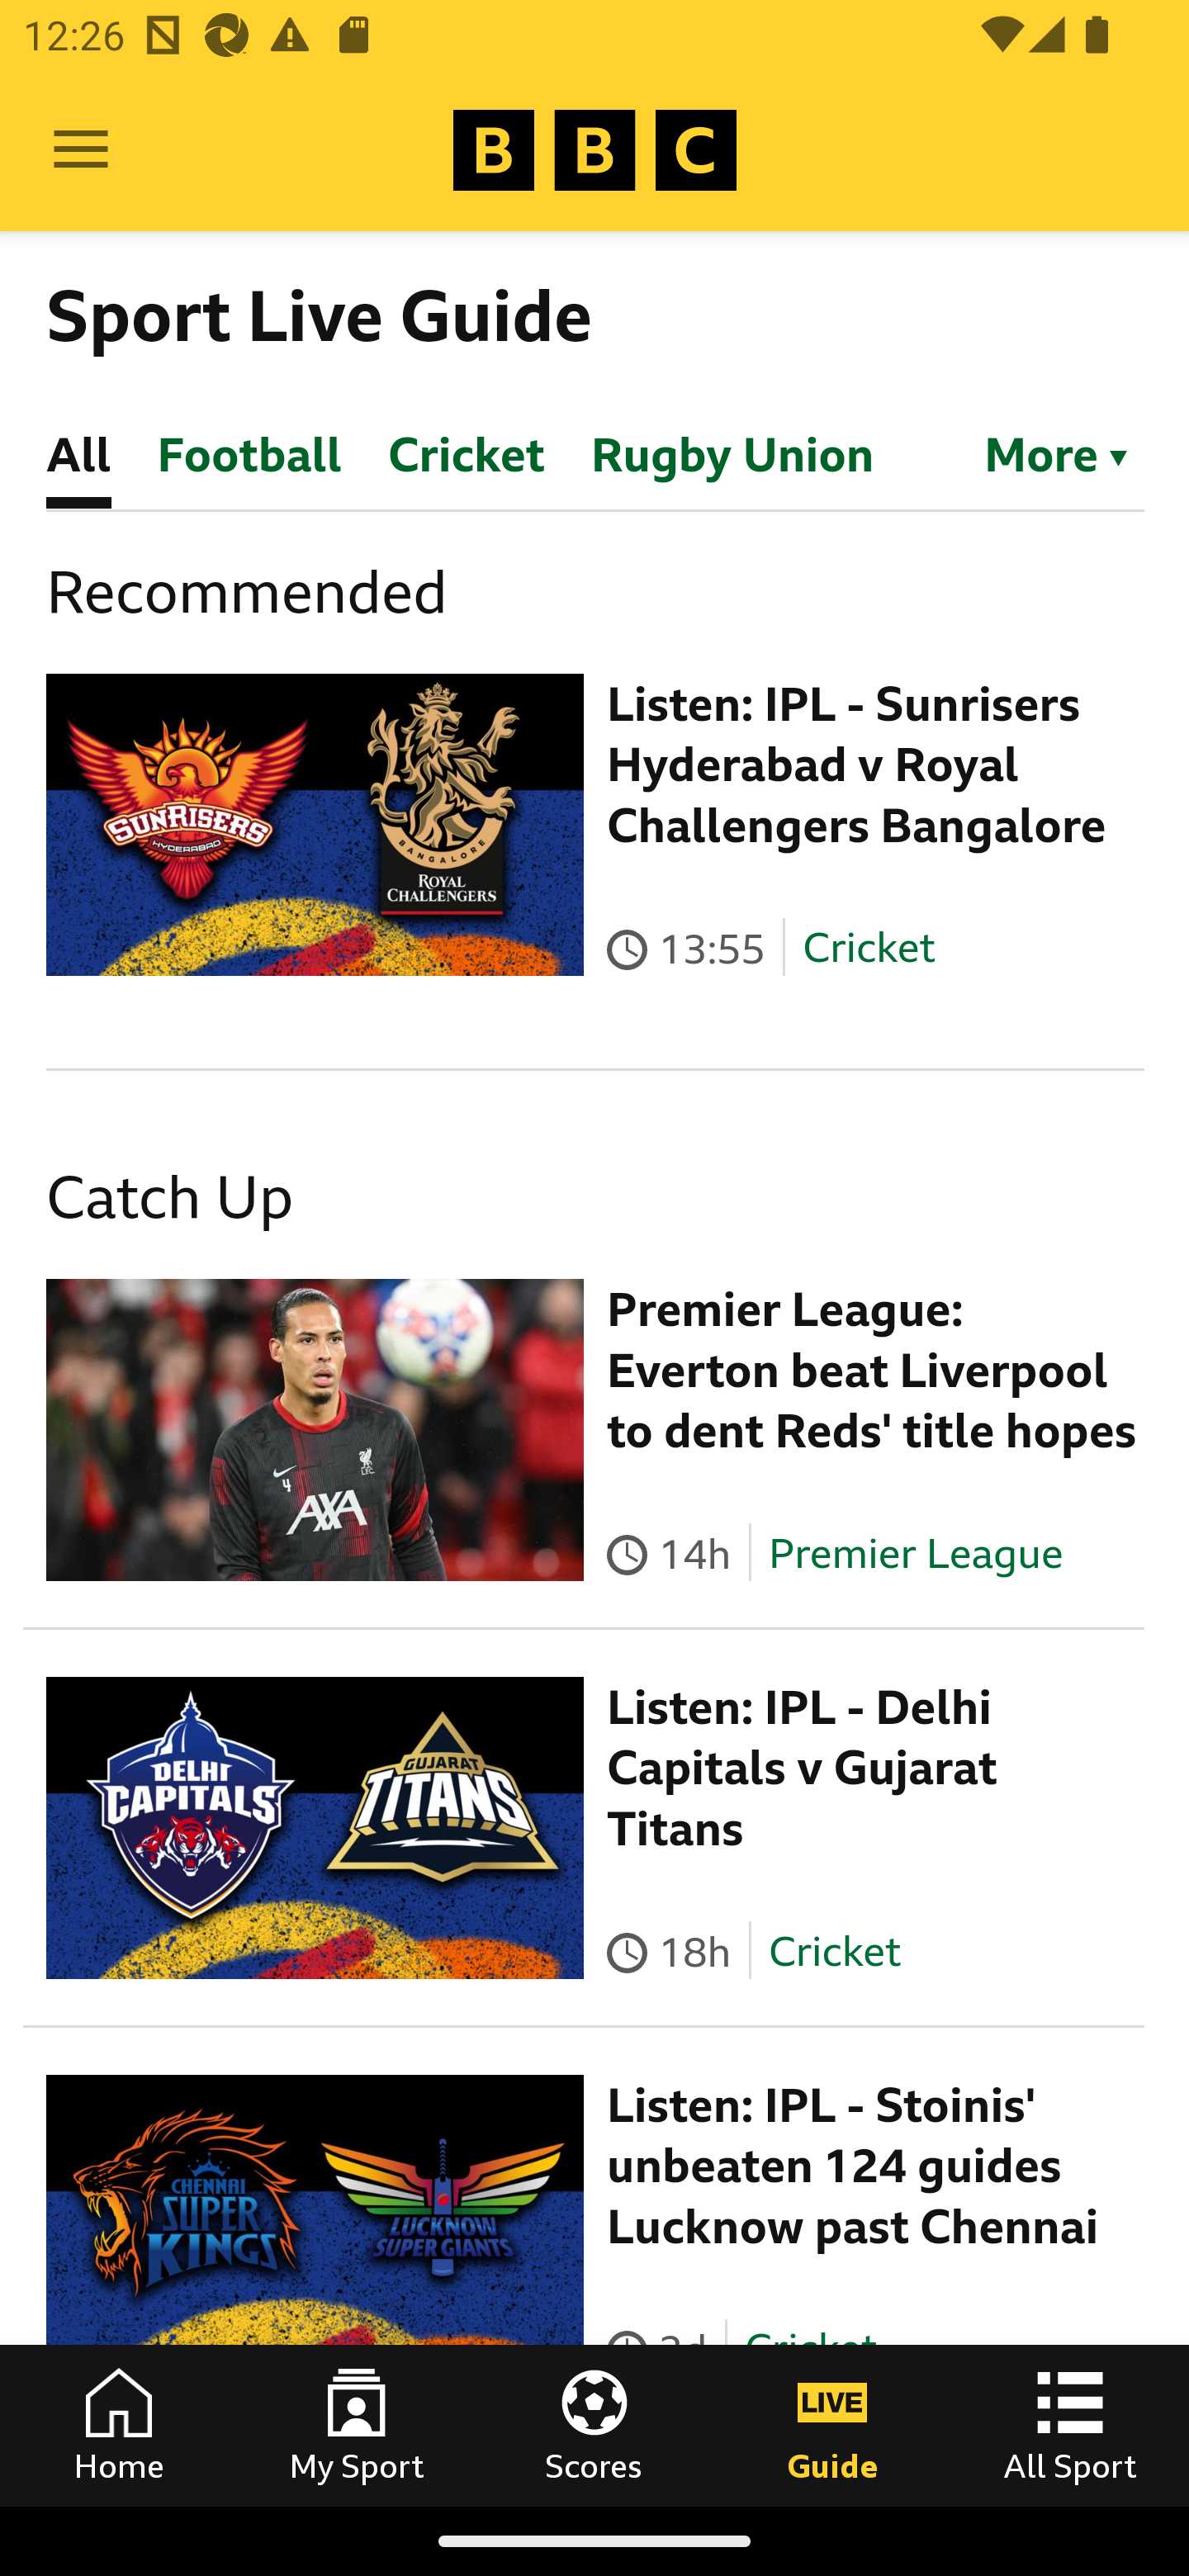  What do you see at coordinates (833, 1950) in the screenshot?
I see `Cricket` at bounding box center [833, 1950].